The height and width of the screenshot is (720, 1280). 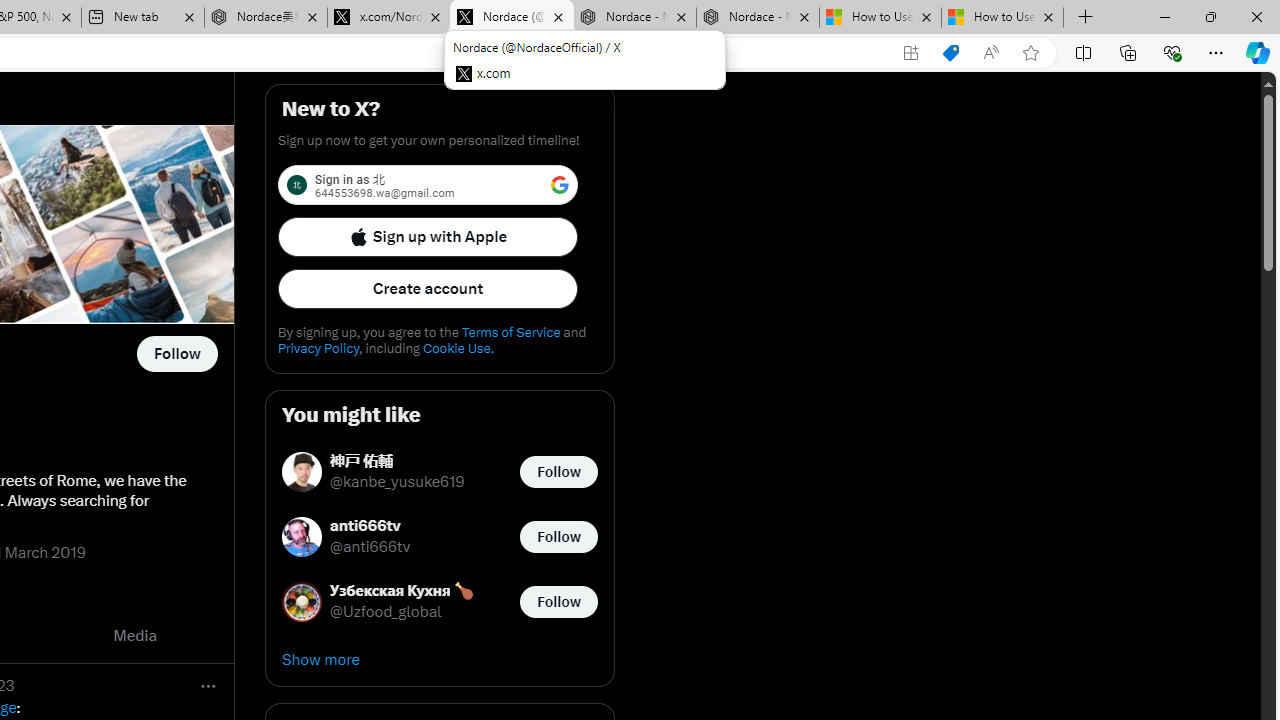 I want to click on Terms of Service, so click(x=510, y=332).